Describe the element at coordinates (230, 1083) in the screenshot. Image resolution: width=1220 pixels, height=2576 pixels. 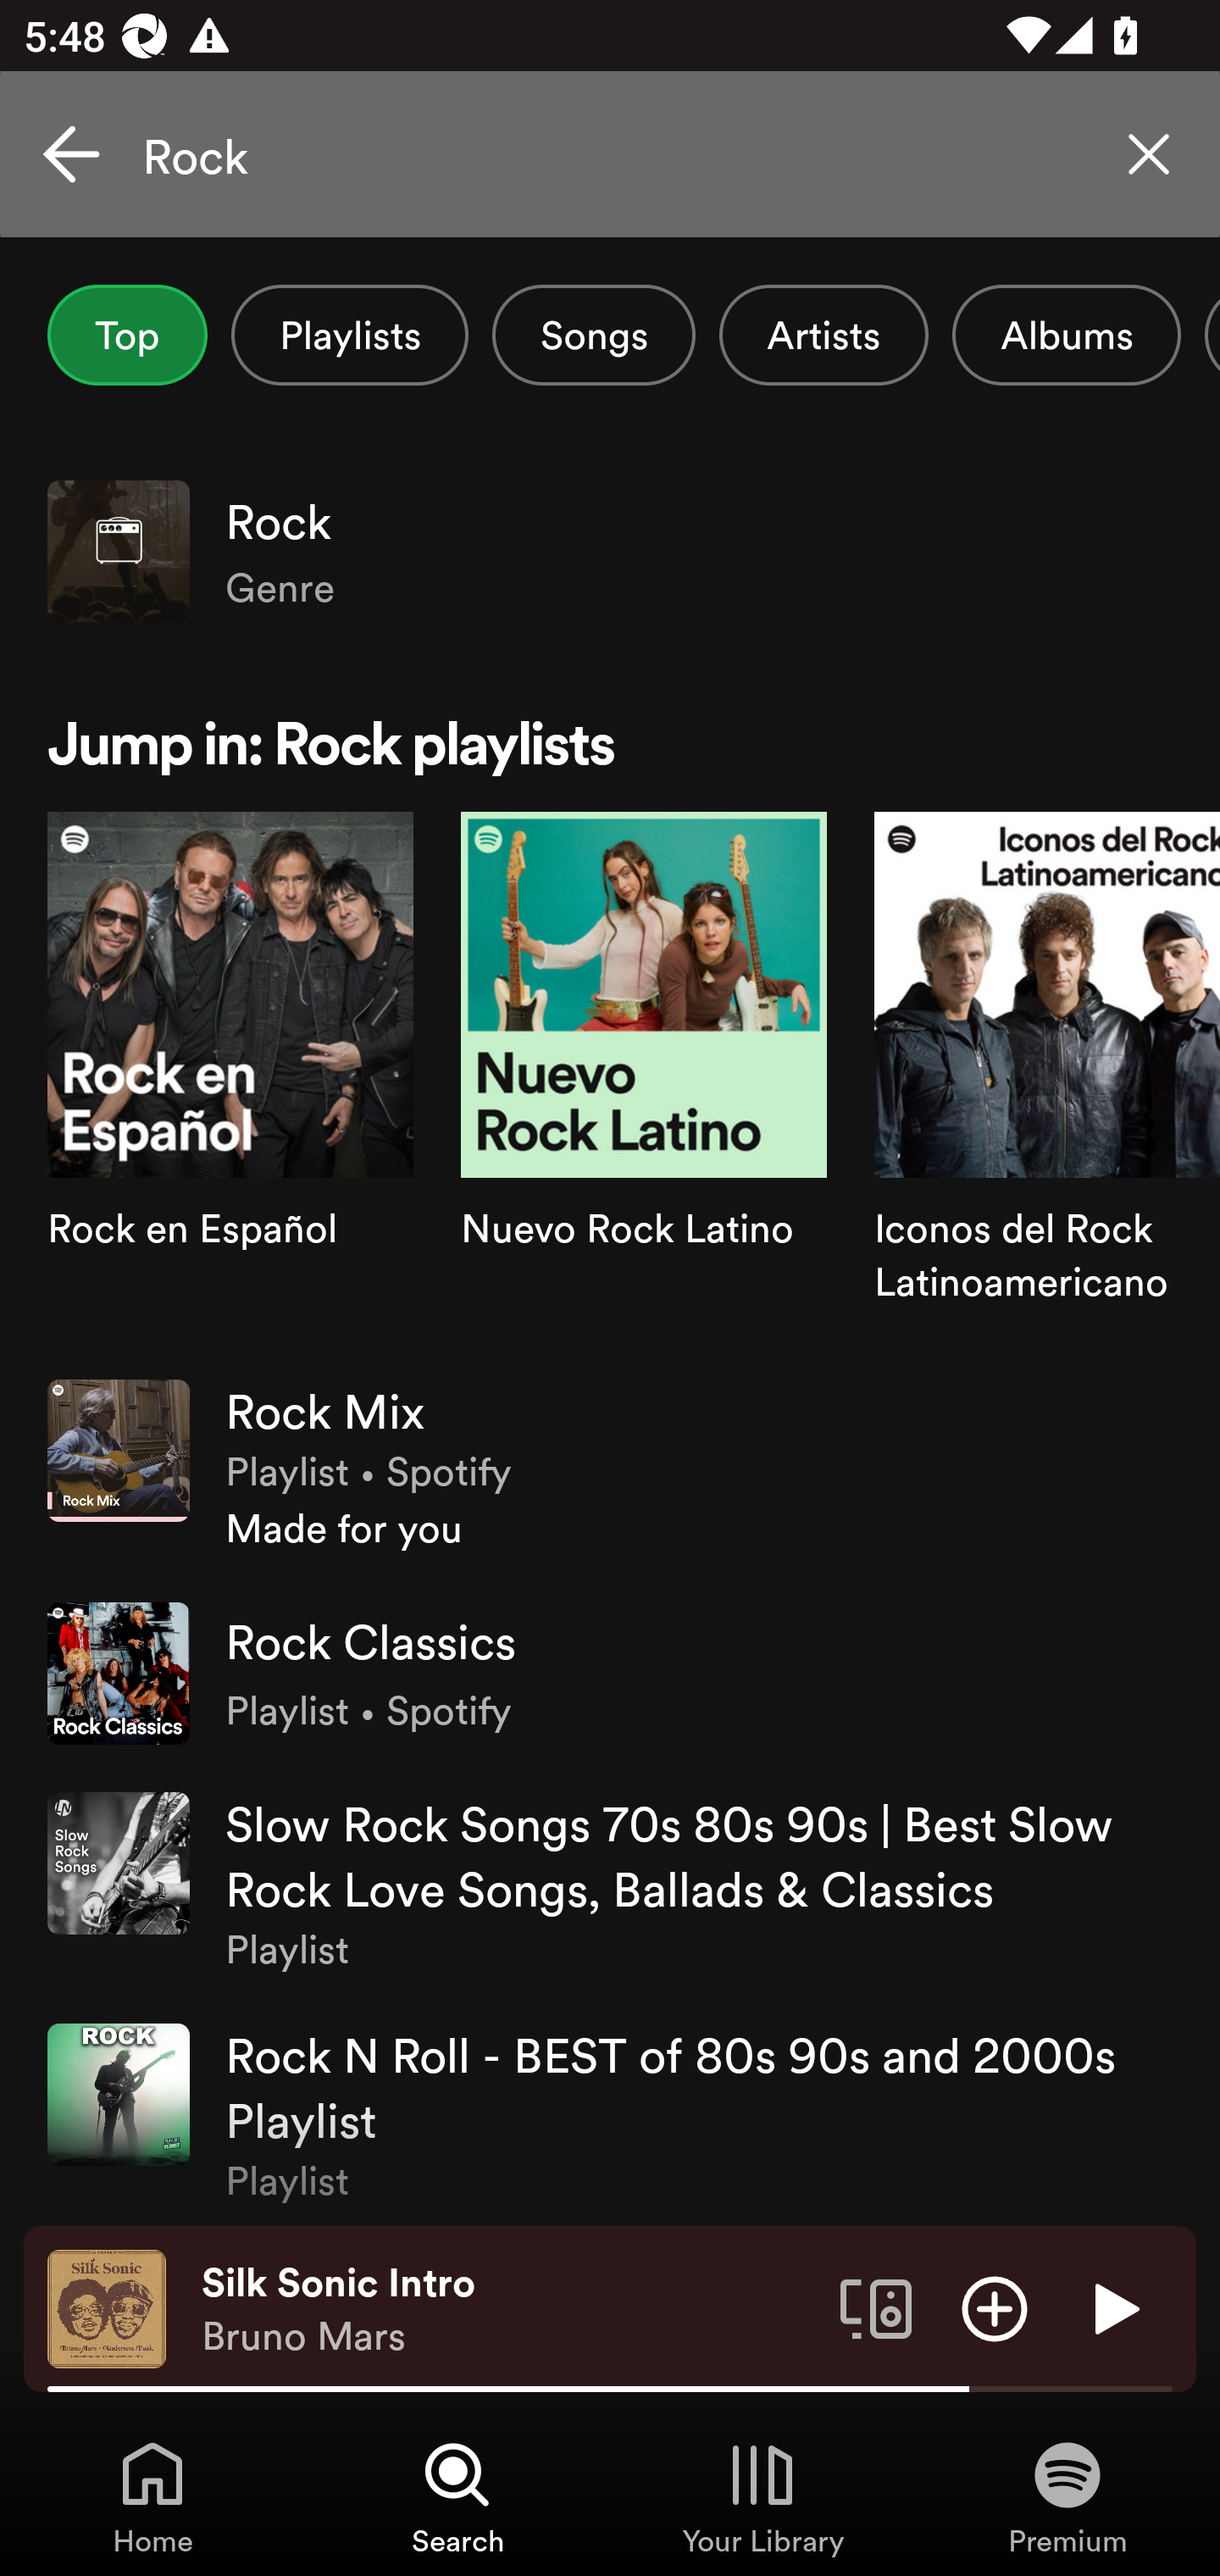
I see `Search card image Rock en Español` at that location.